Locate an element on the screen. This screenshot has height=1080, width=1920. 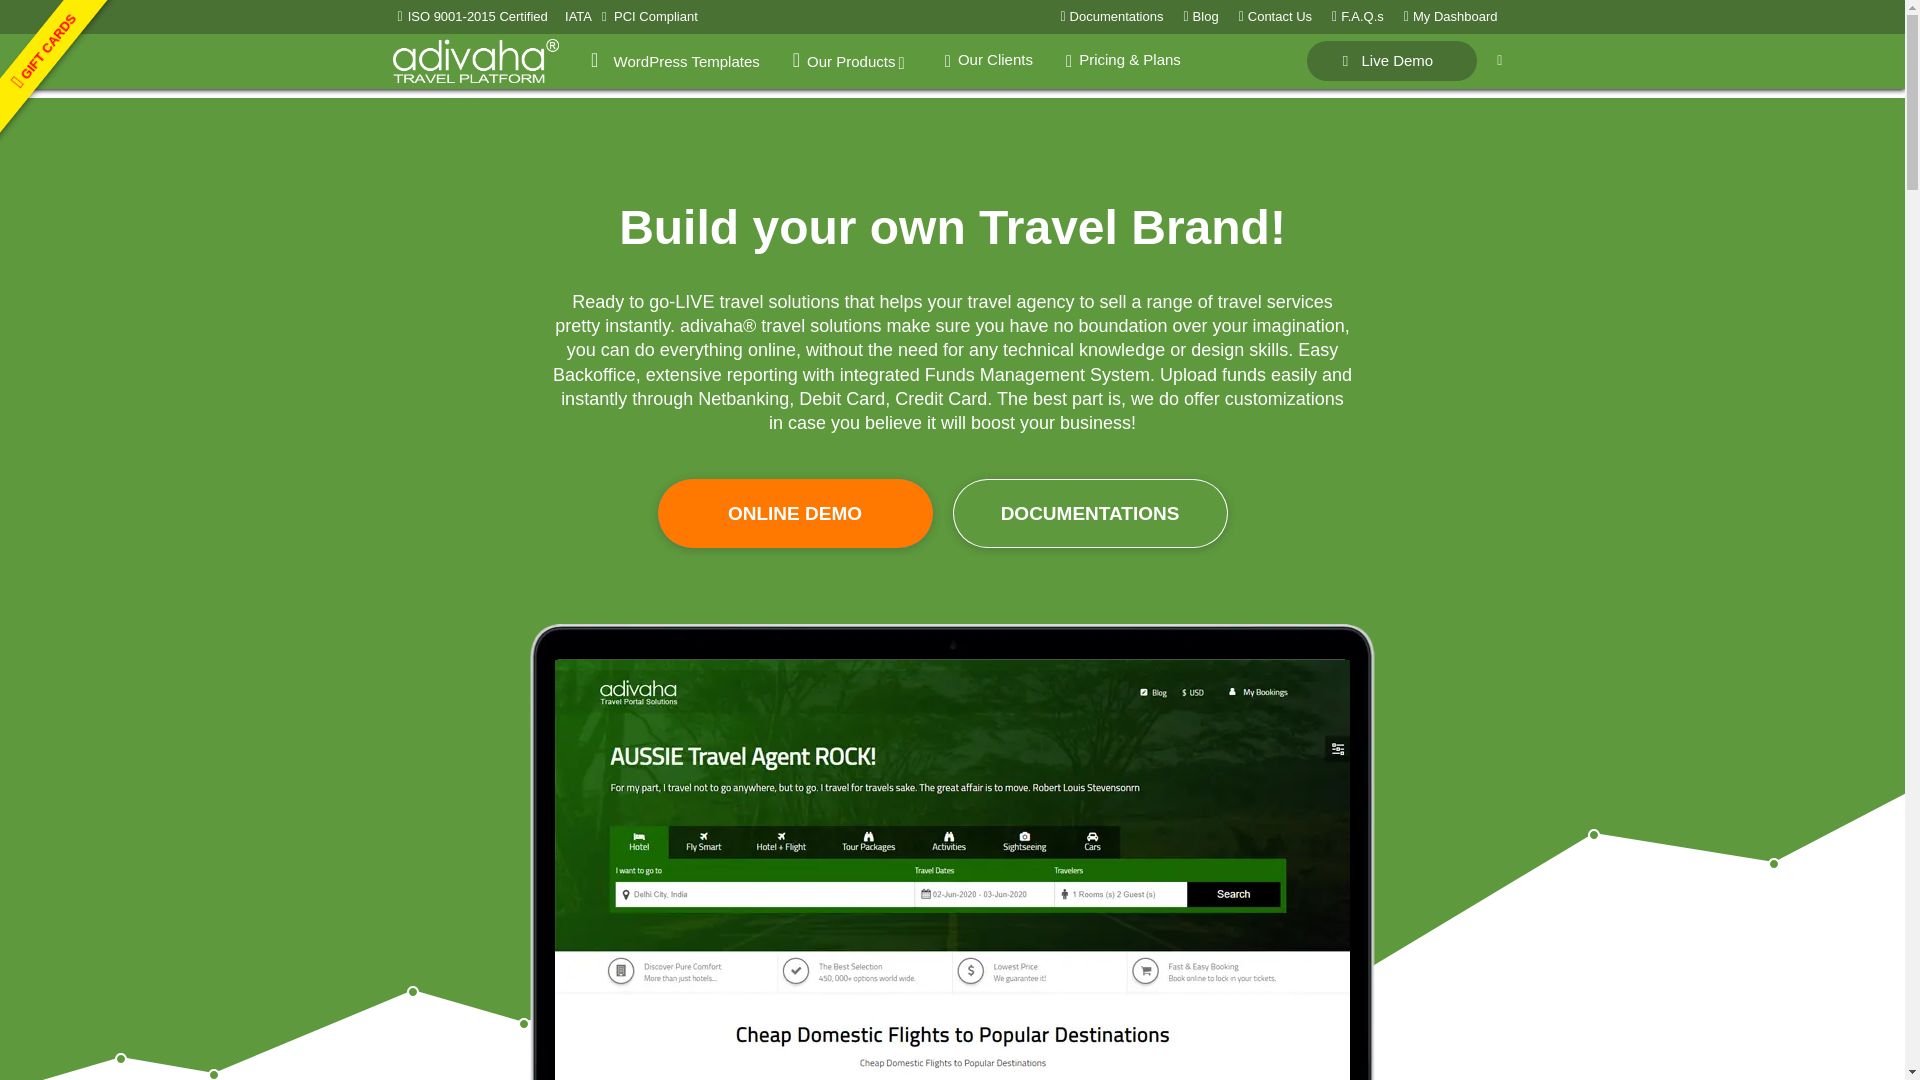
Documentations is located at coordinates (1112, 16).